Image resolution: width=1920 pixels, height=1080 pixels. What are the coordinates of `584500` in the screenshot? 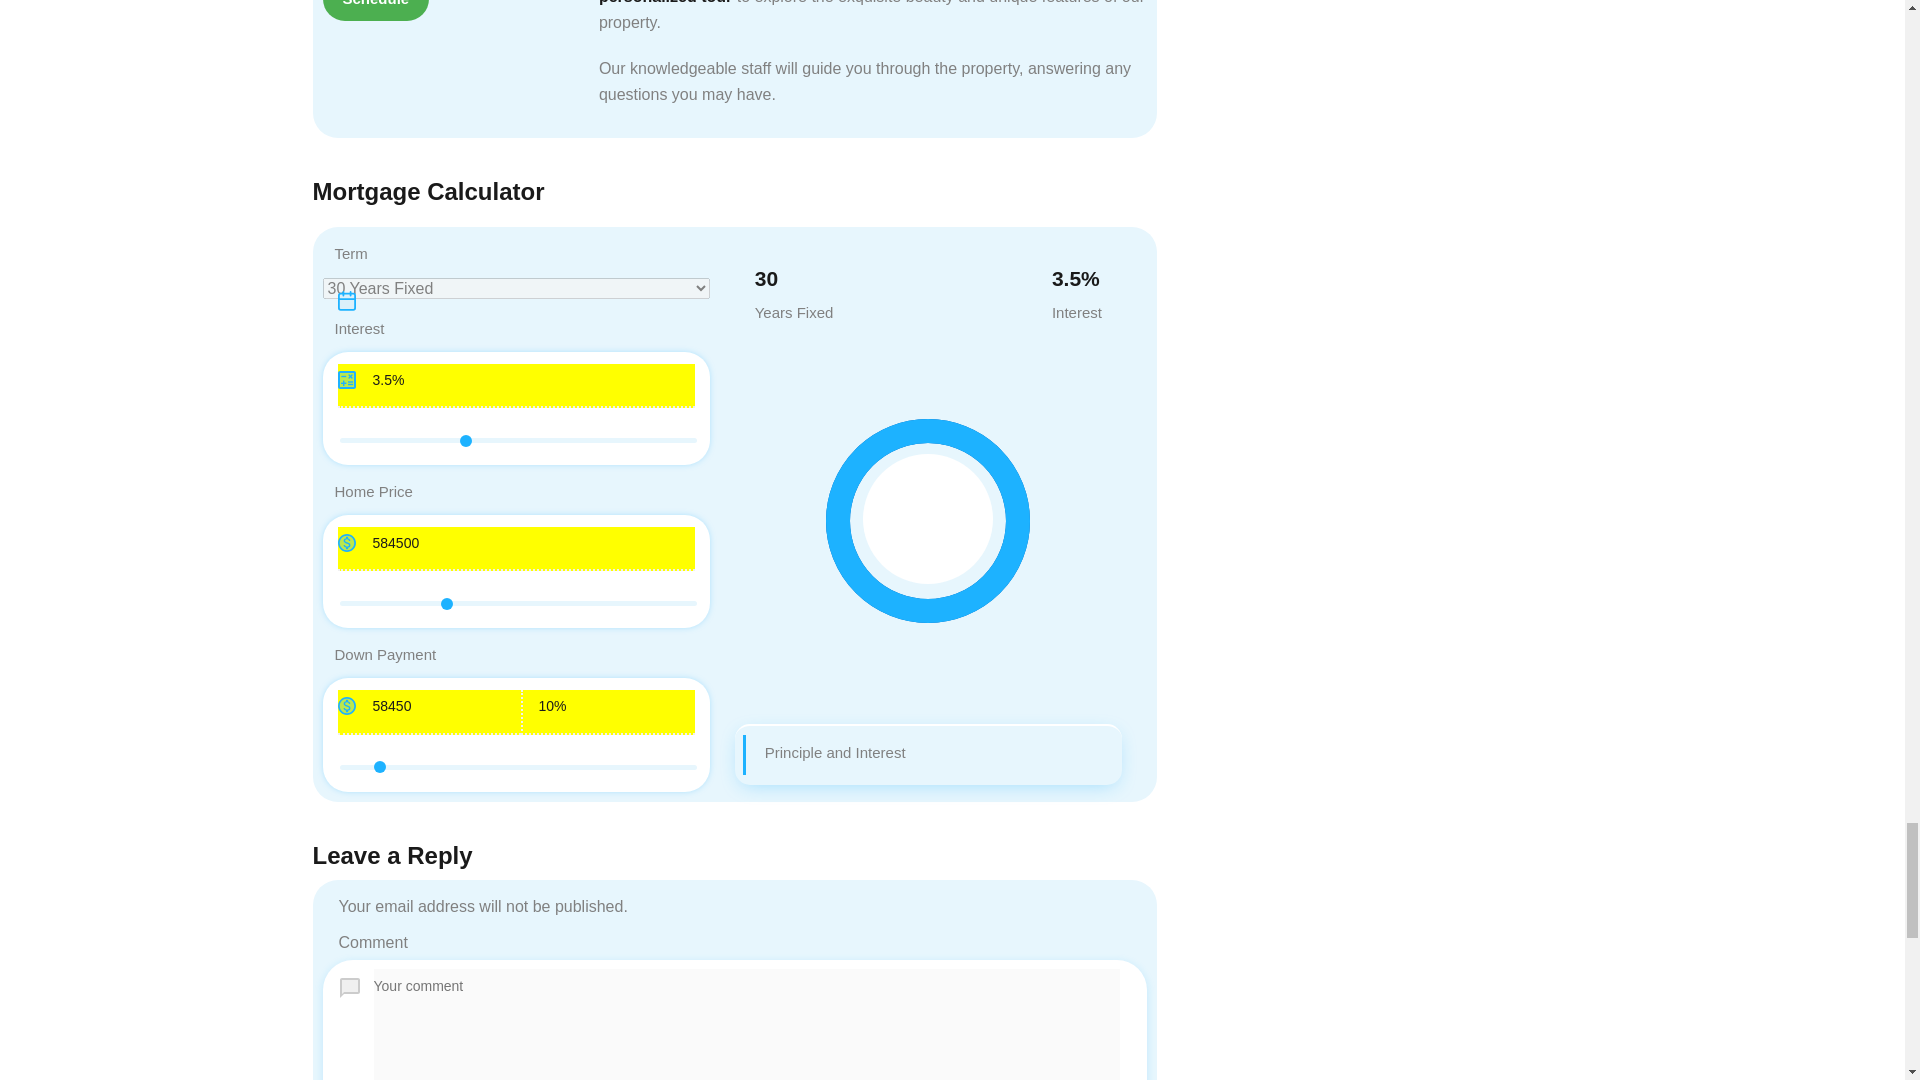 It's located at (516, 550).